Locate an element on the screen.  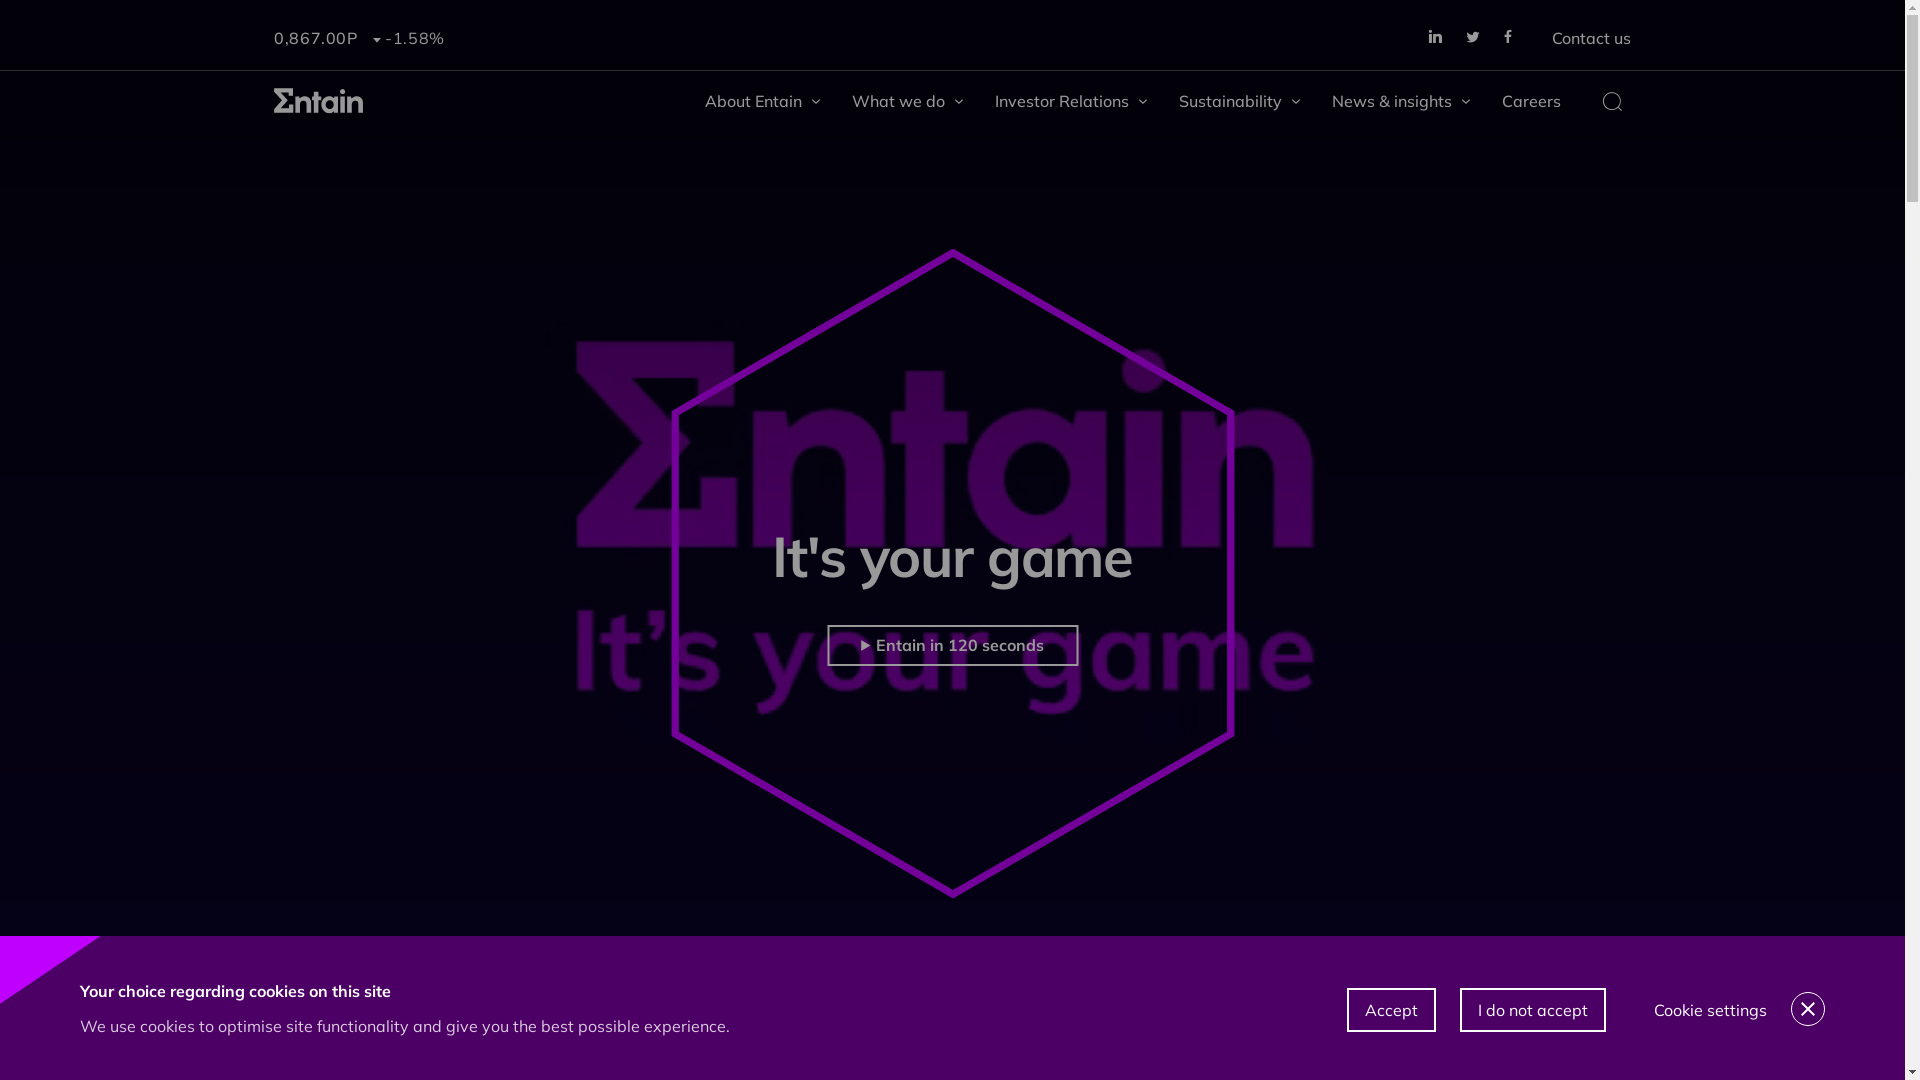
Go to homepage is located at coordinates (319, 101).